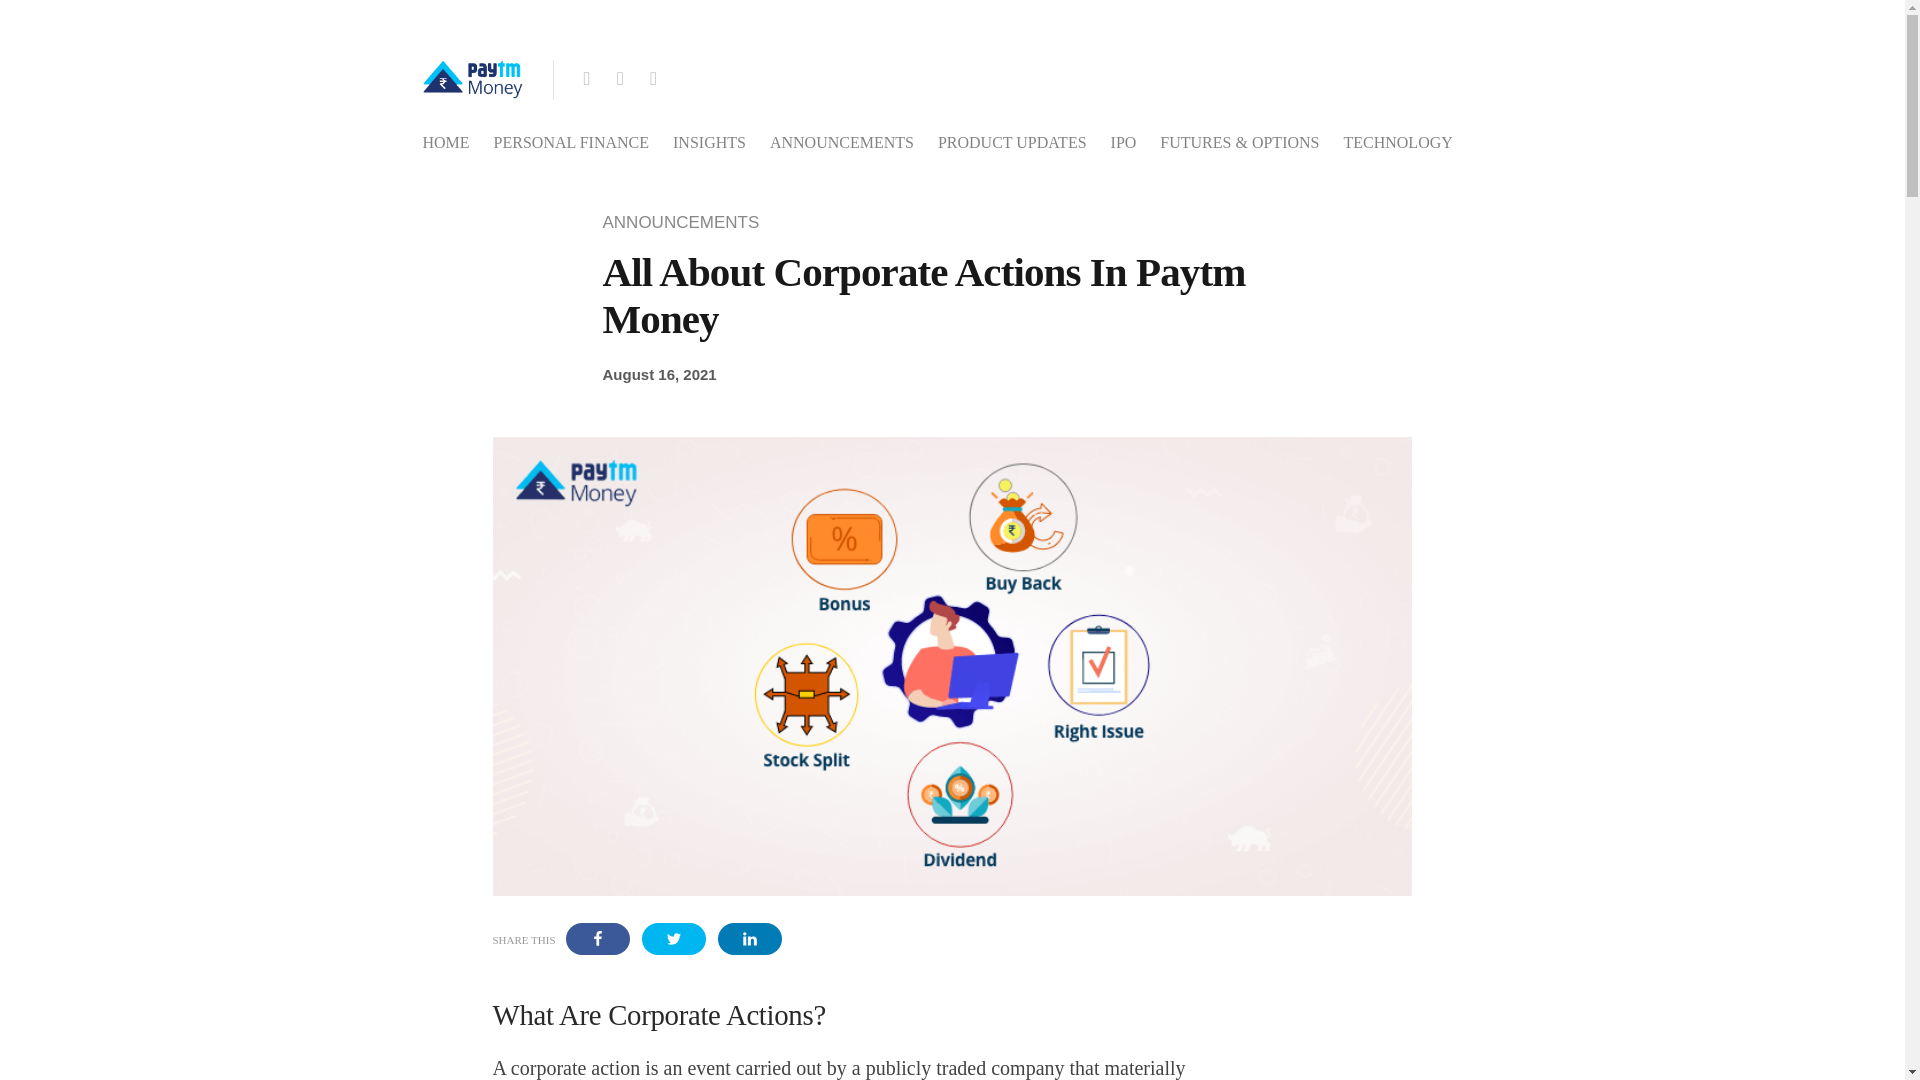 Image resolution: width=1920 pixels, height=1080 pixels. I want to click on PERSONAL FINANCE, so click(570, 142).